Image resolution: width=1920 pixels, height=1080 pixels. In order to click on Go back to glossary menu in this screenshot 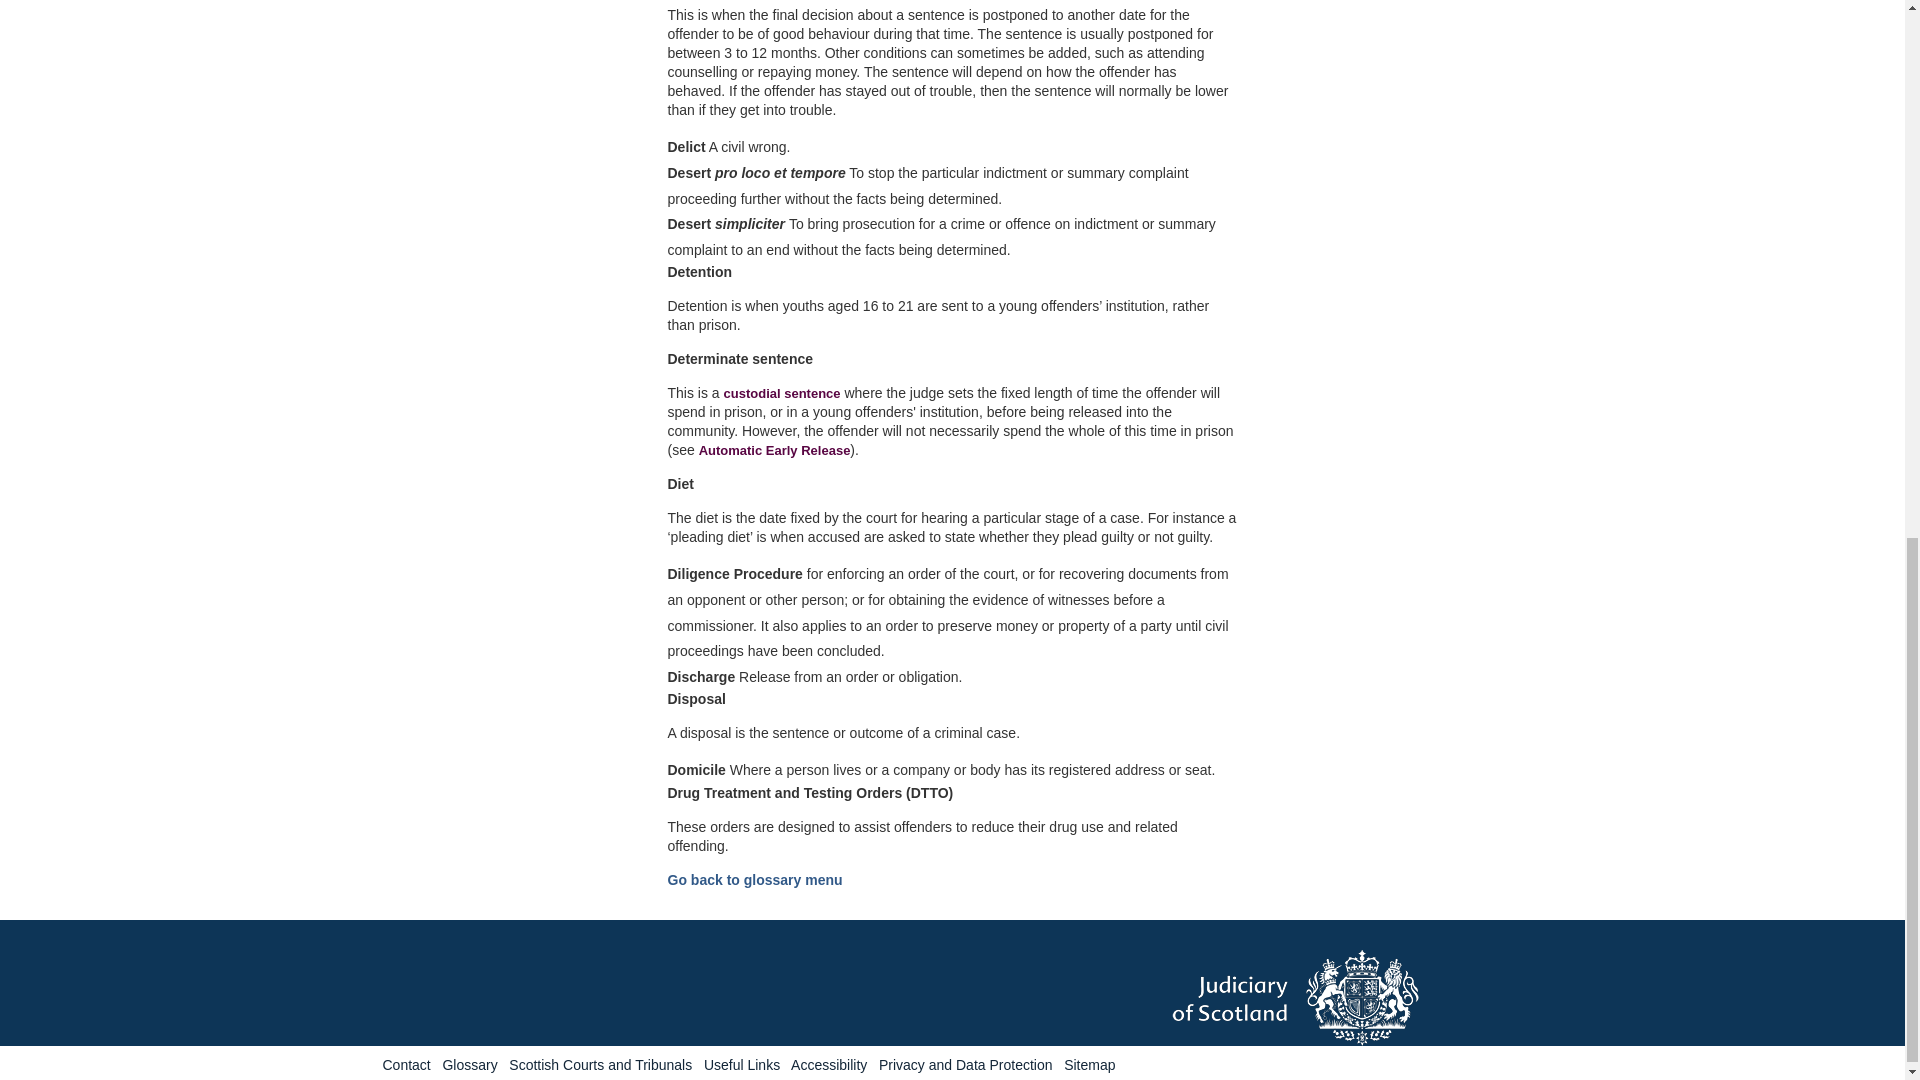, I will do `click(755, 879)`.